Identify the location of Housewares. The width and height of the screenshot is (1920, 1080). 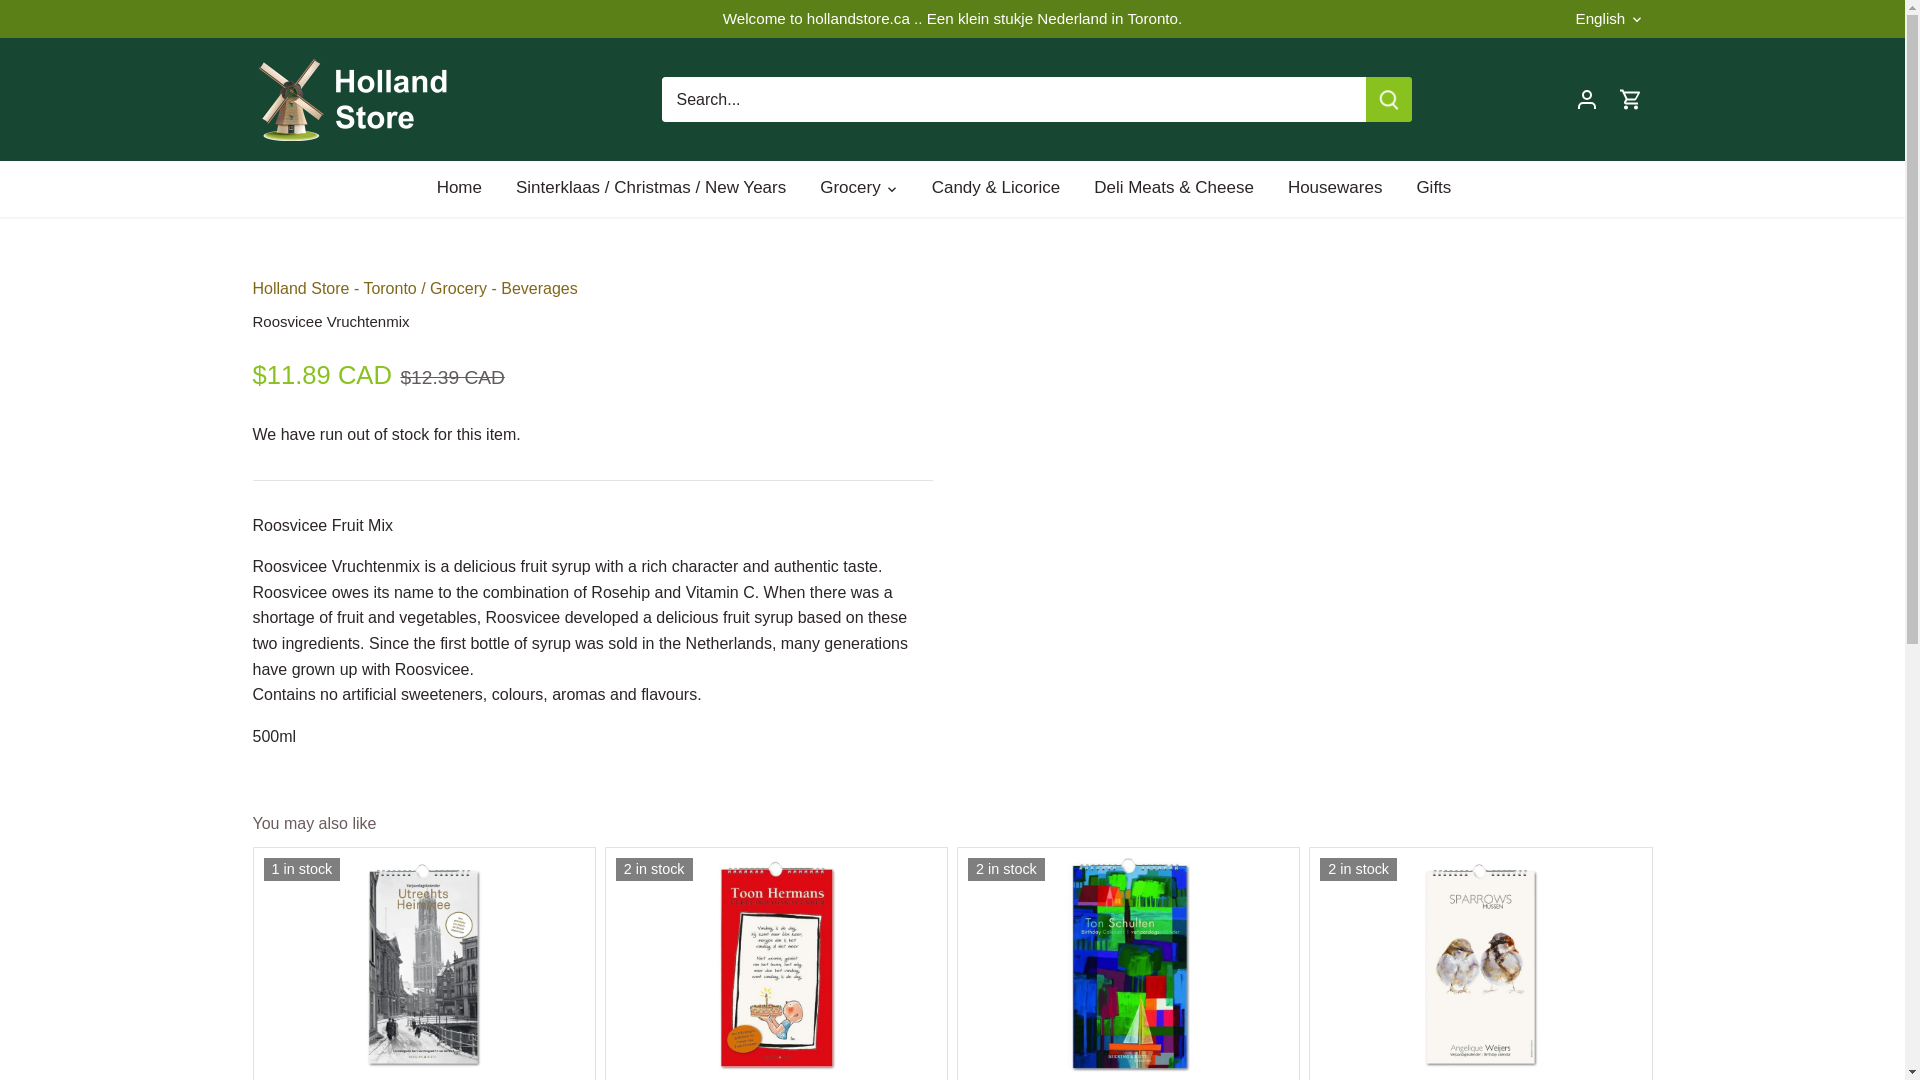
(1335, 188).